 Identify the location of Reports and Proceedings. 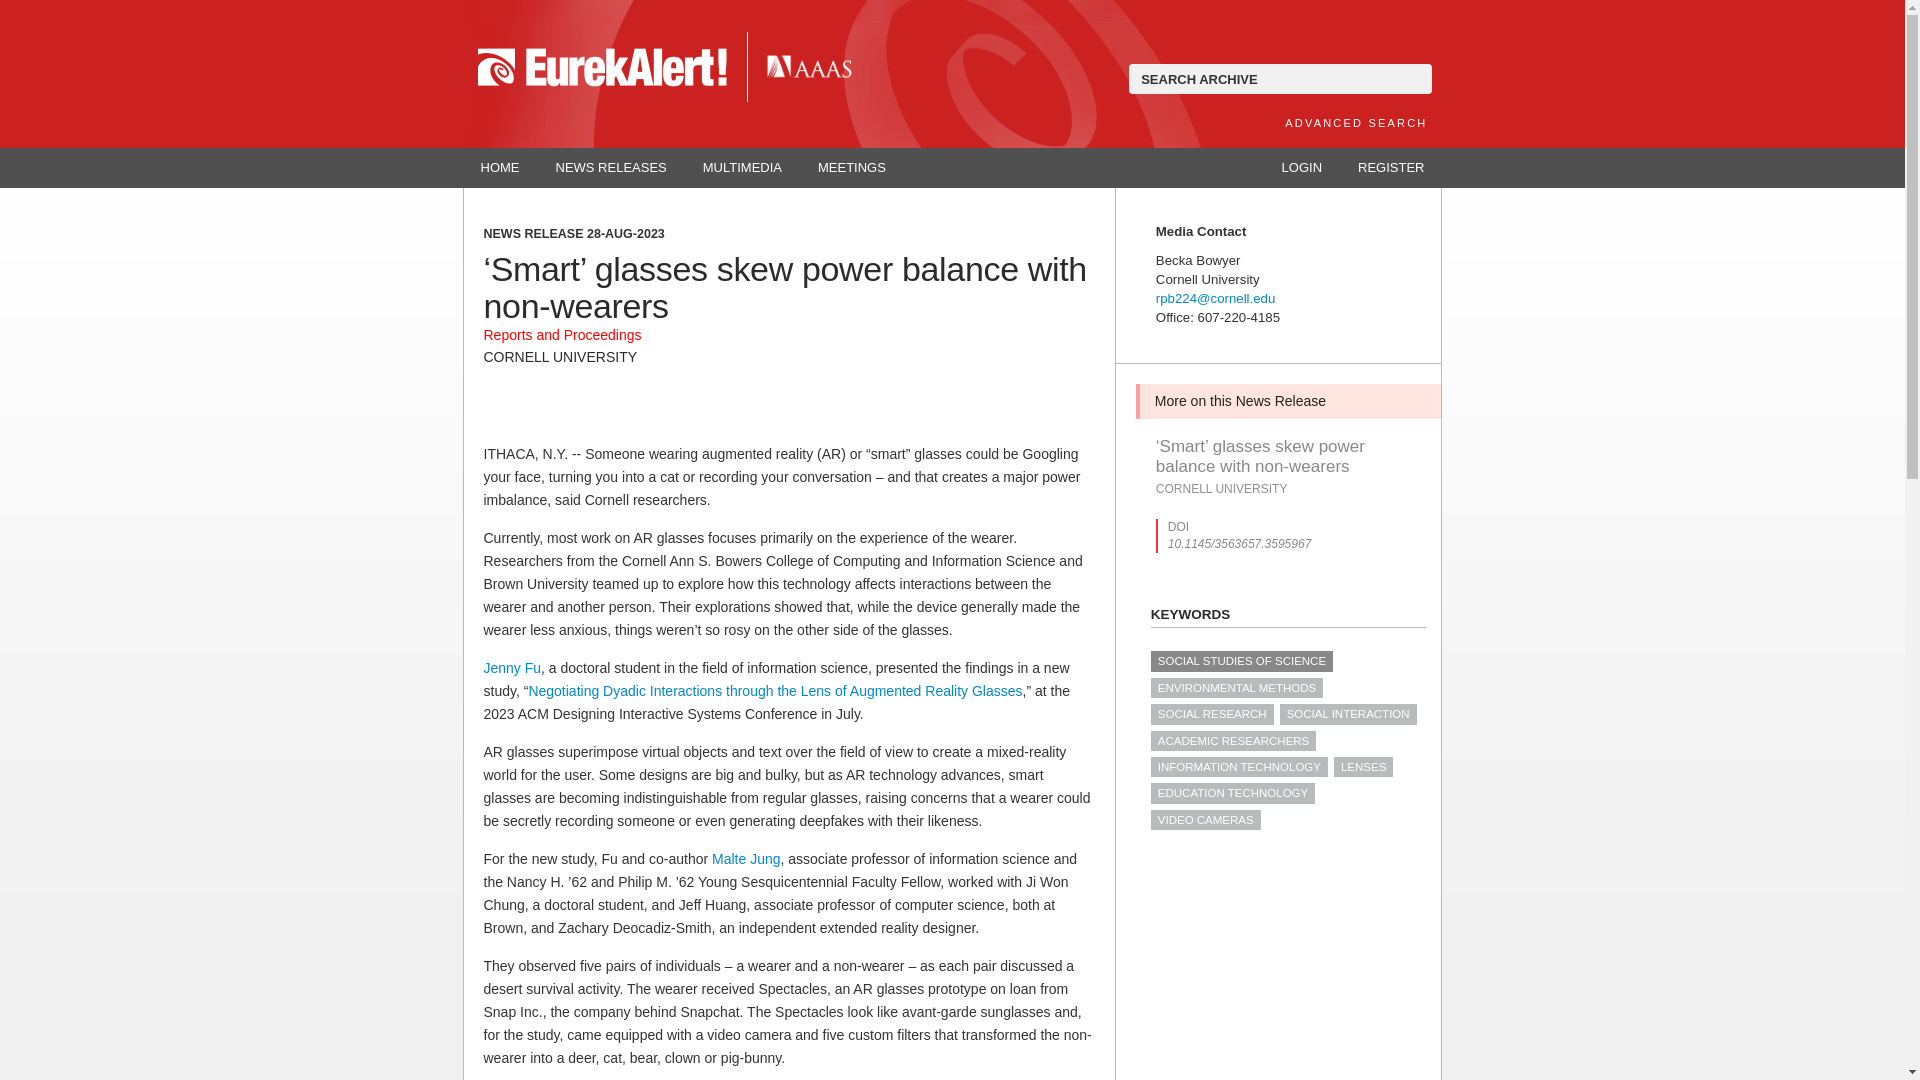
(562, 335).